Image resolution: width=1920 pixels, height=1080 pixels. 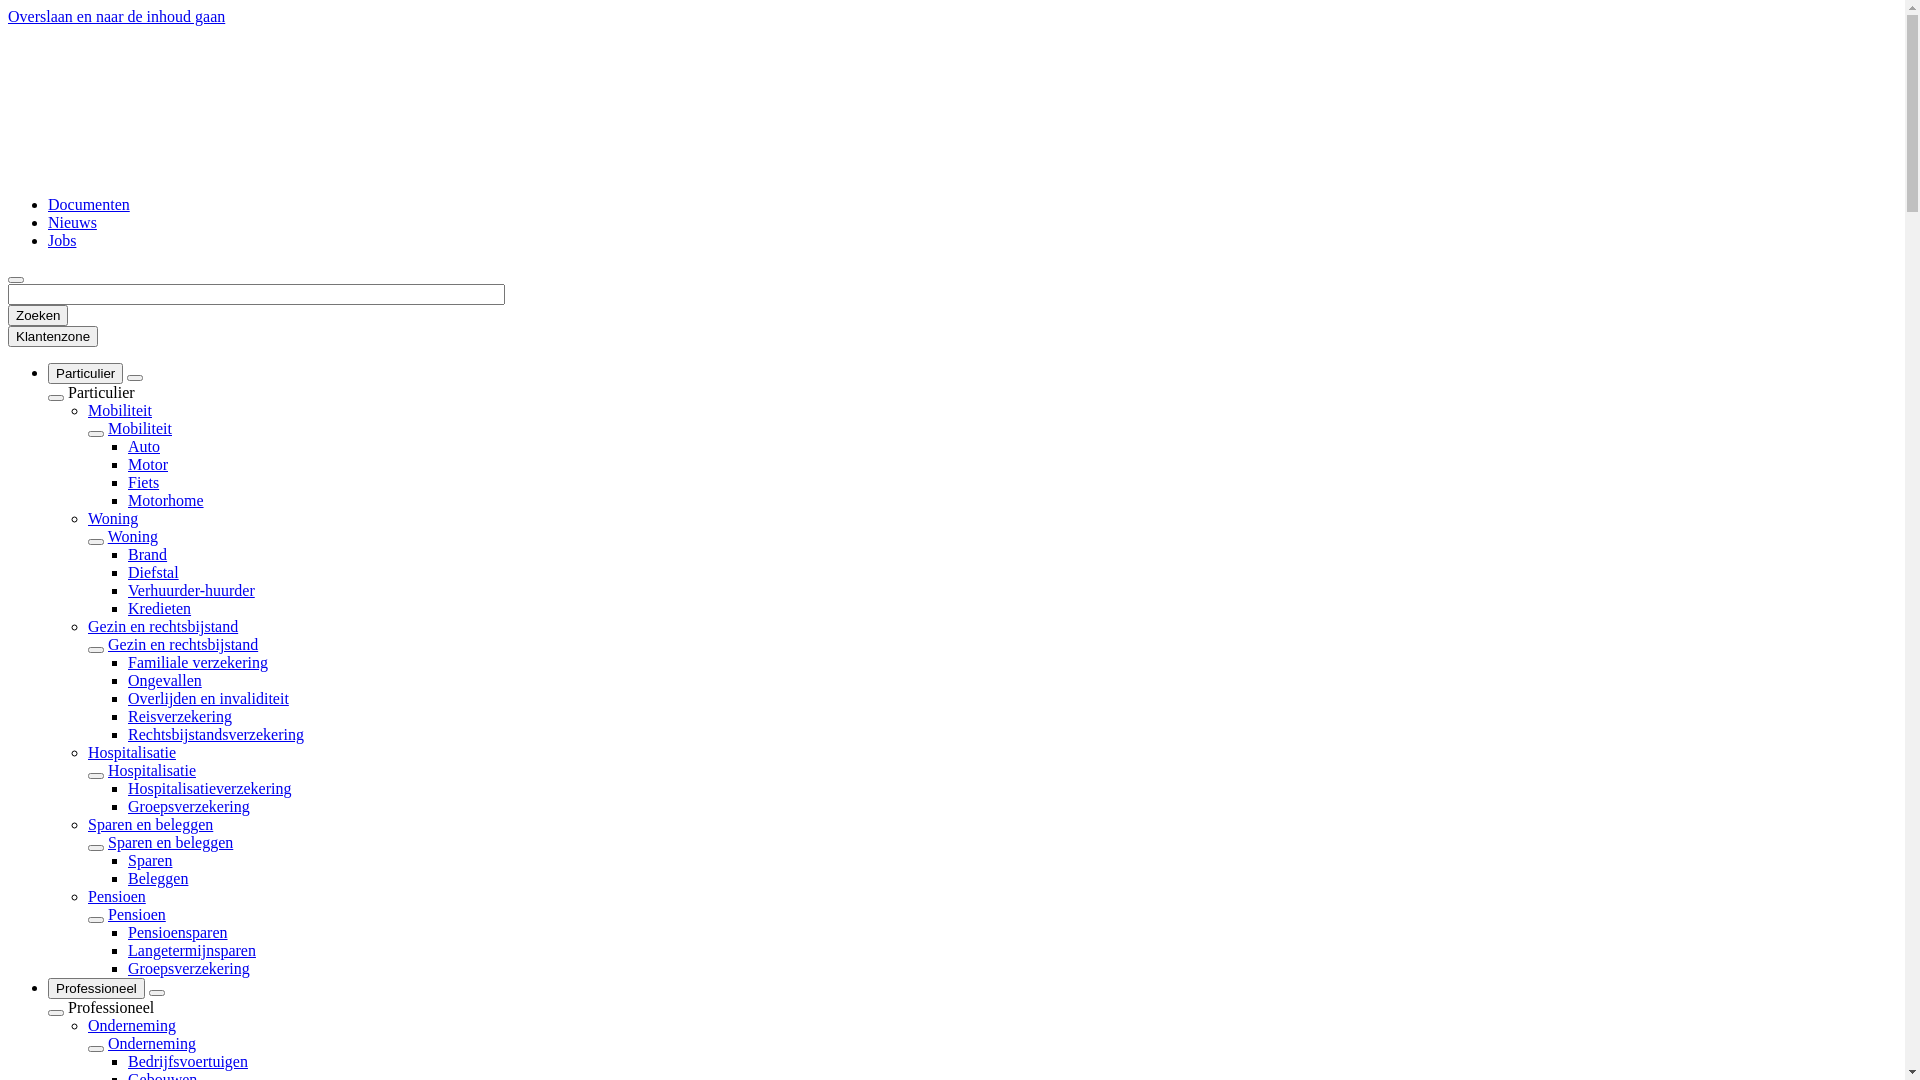 I want to click on Langetermijnsparen, so click(x=192, y=950).